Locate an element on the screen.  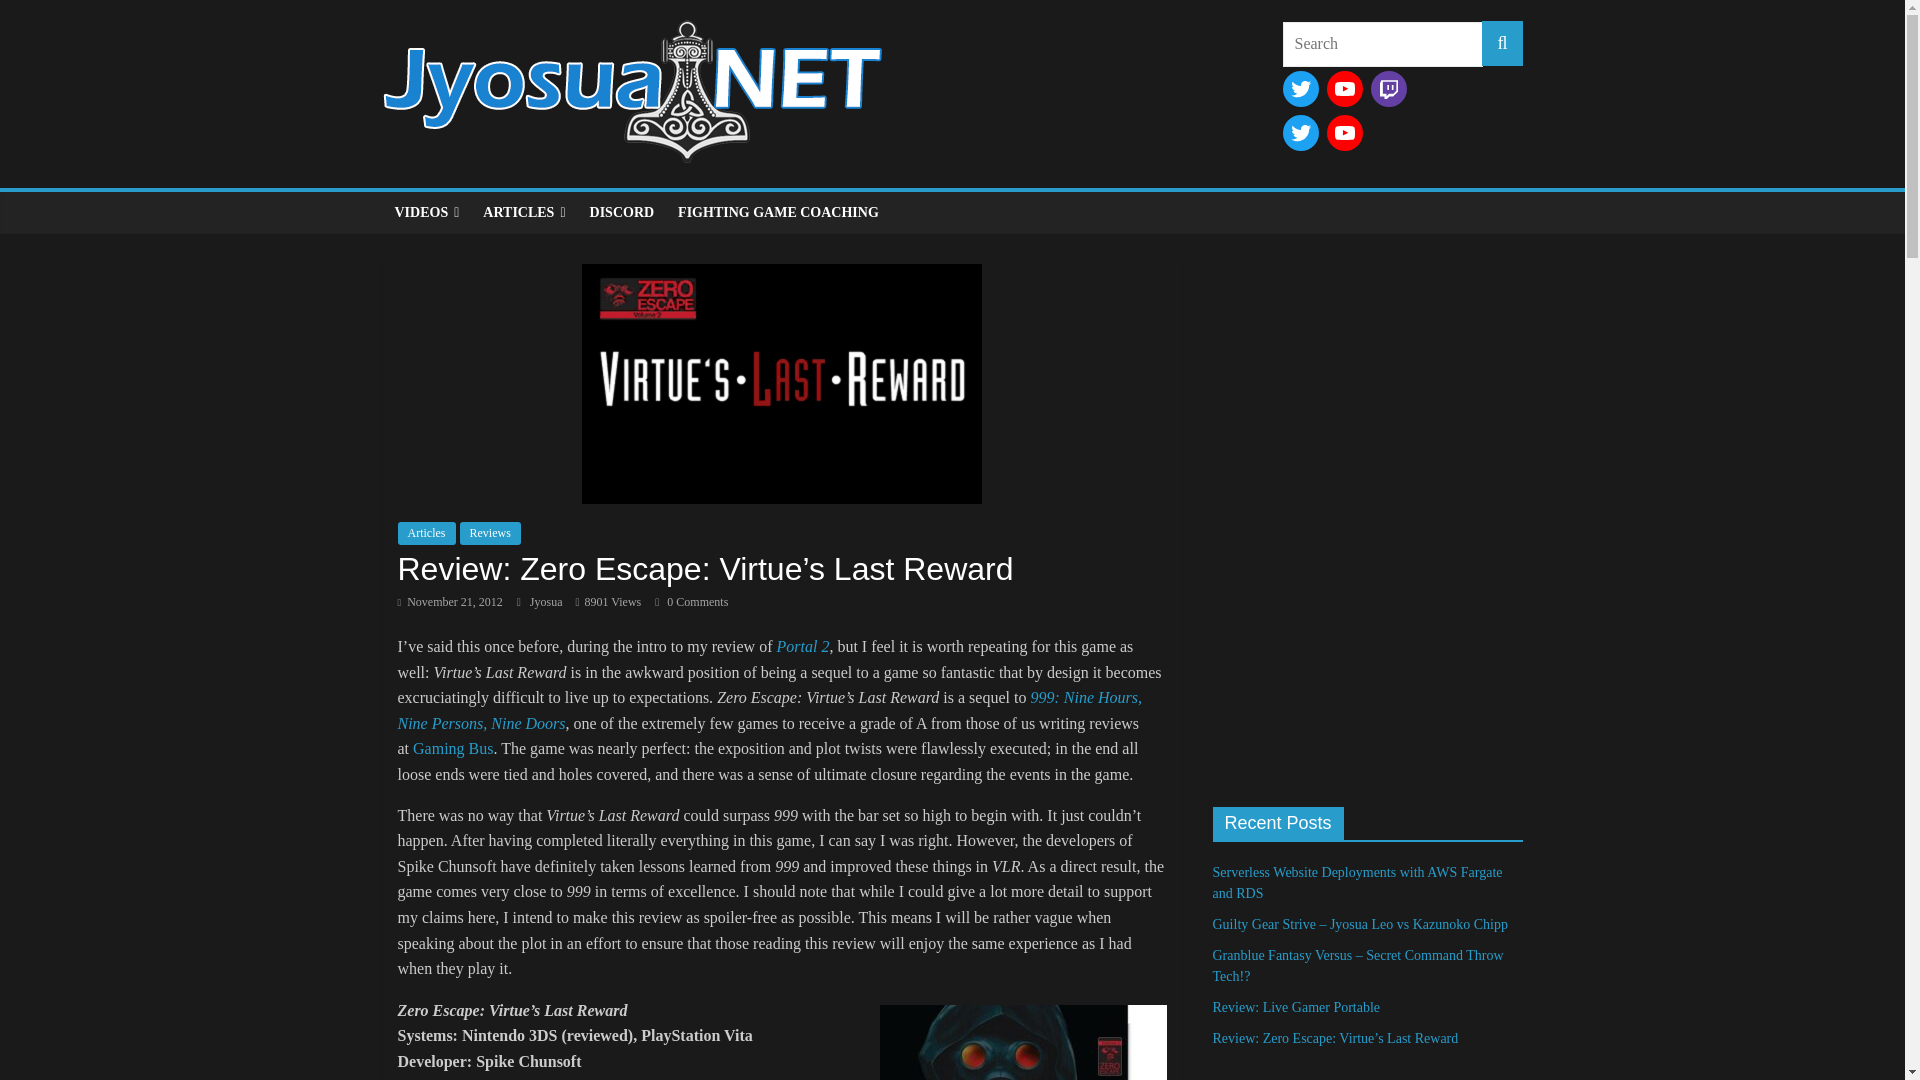
VIDEOS is located at coordinates (426, 213).